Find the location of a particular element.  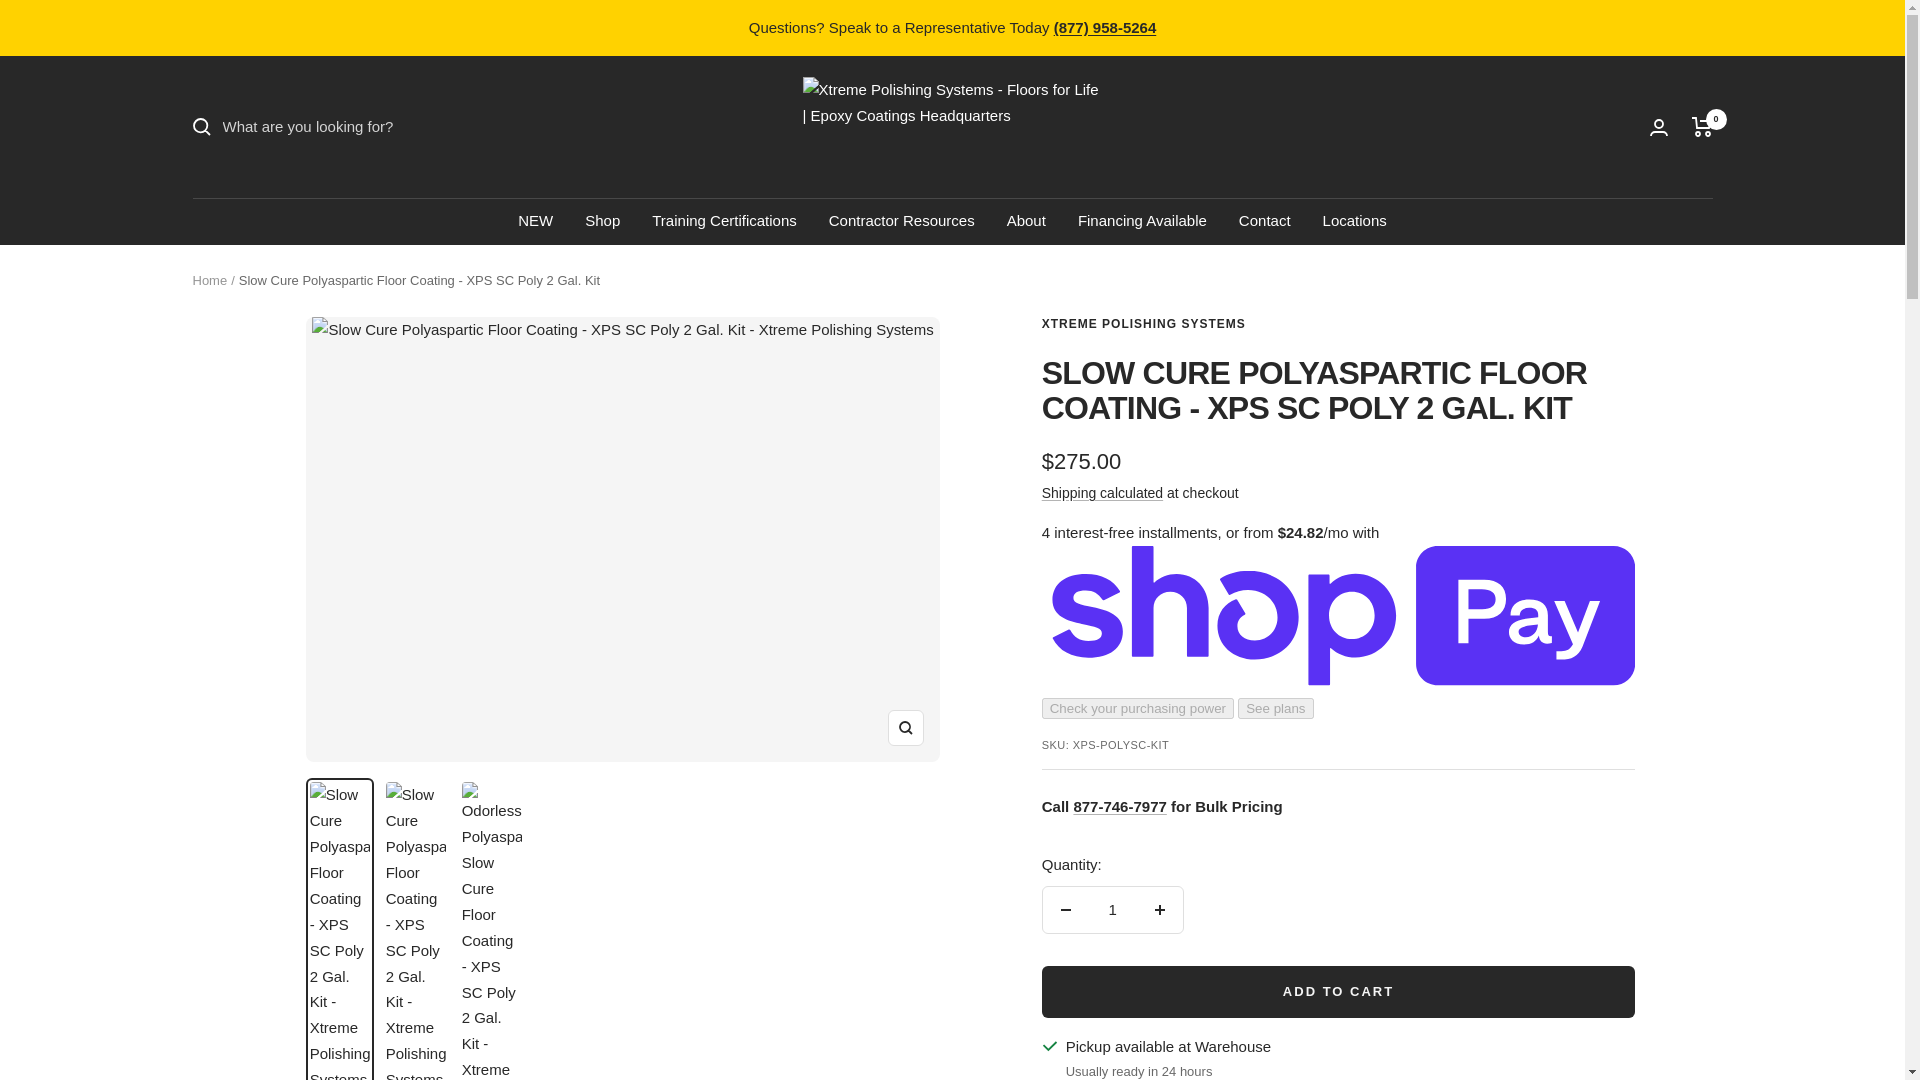

Shop is located at coordinates (602, 221).